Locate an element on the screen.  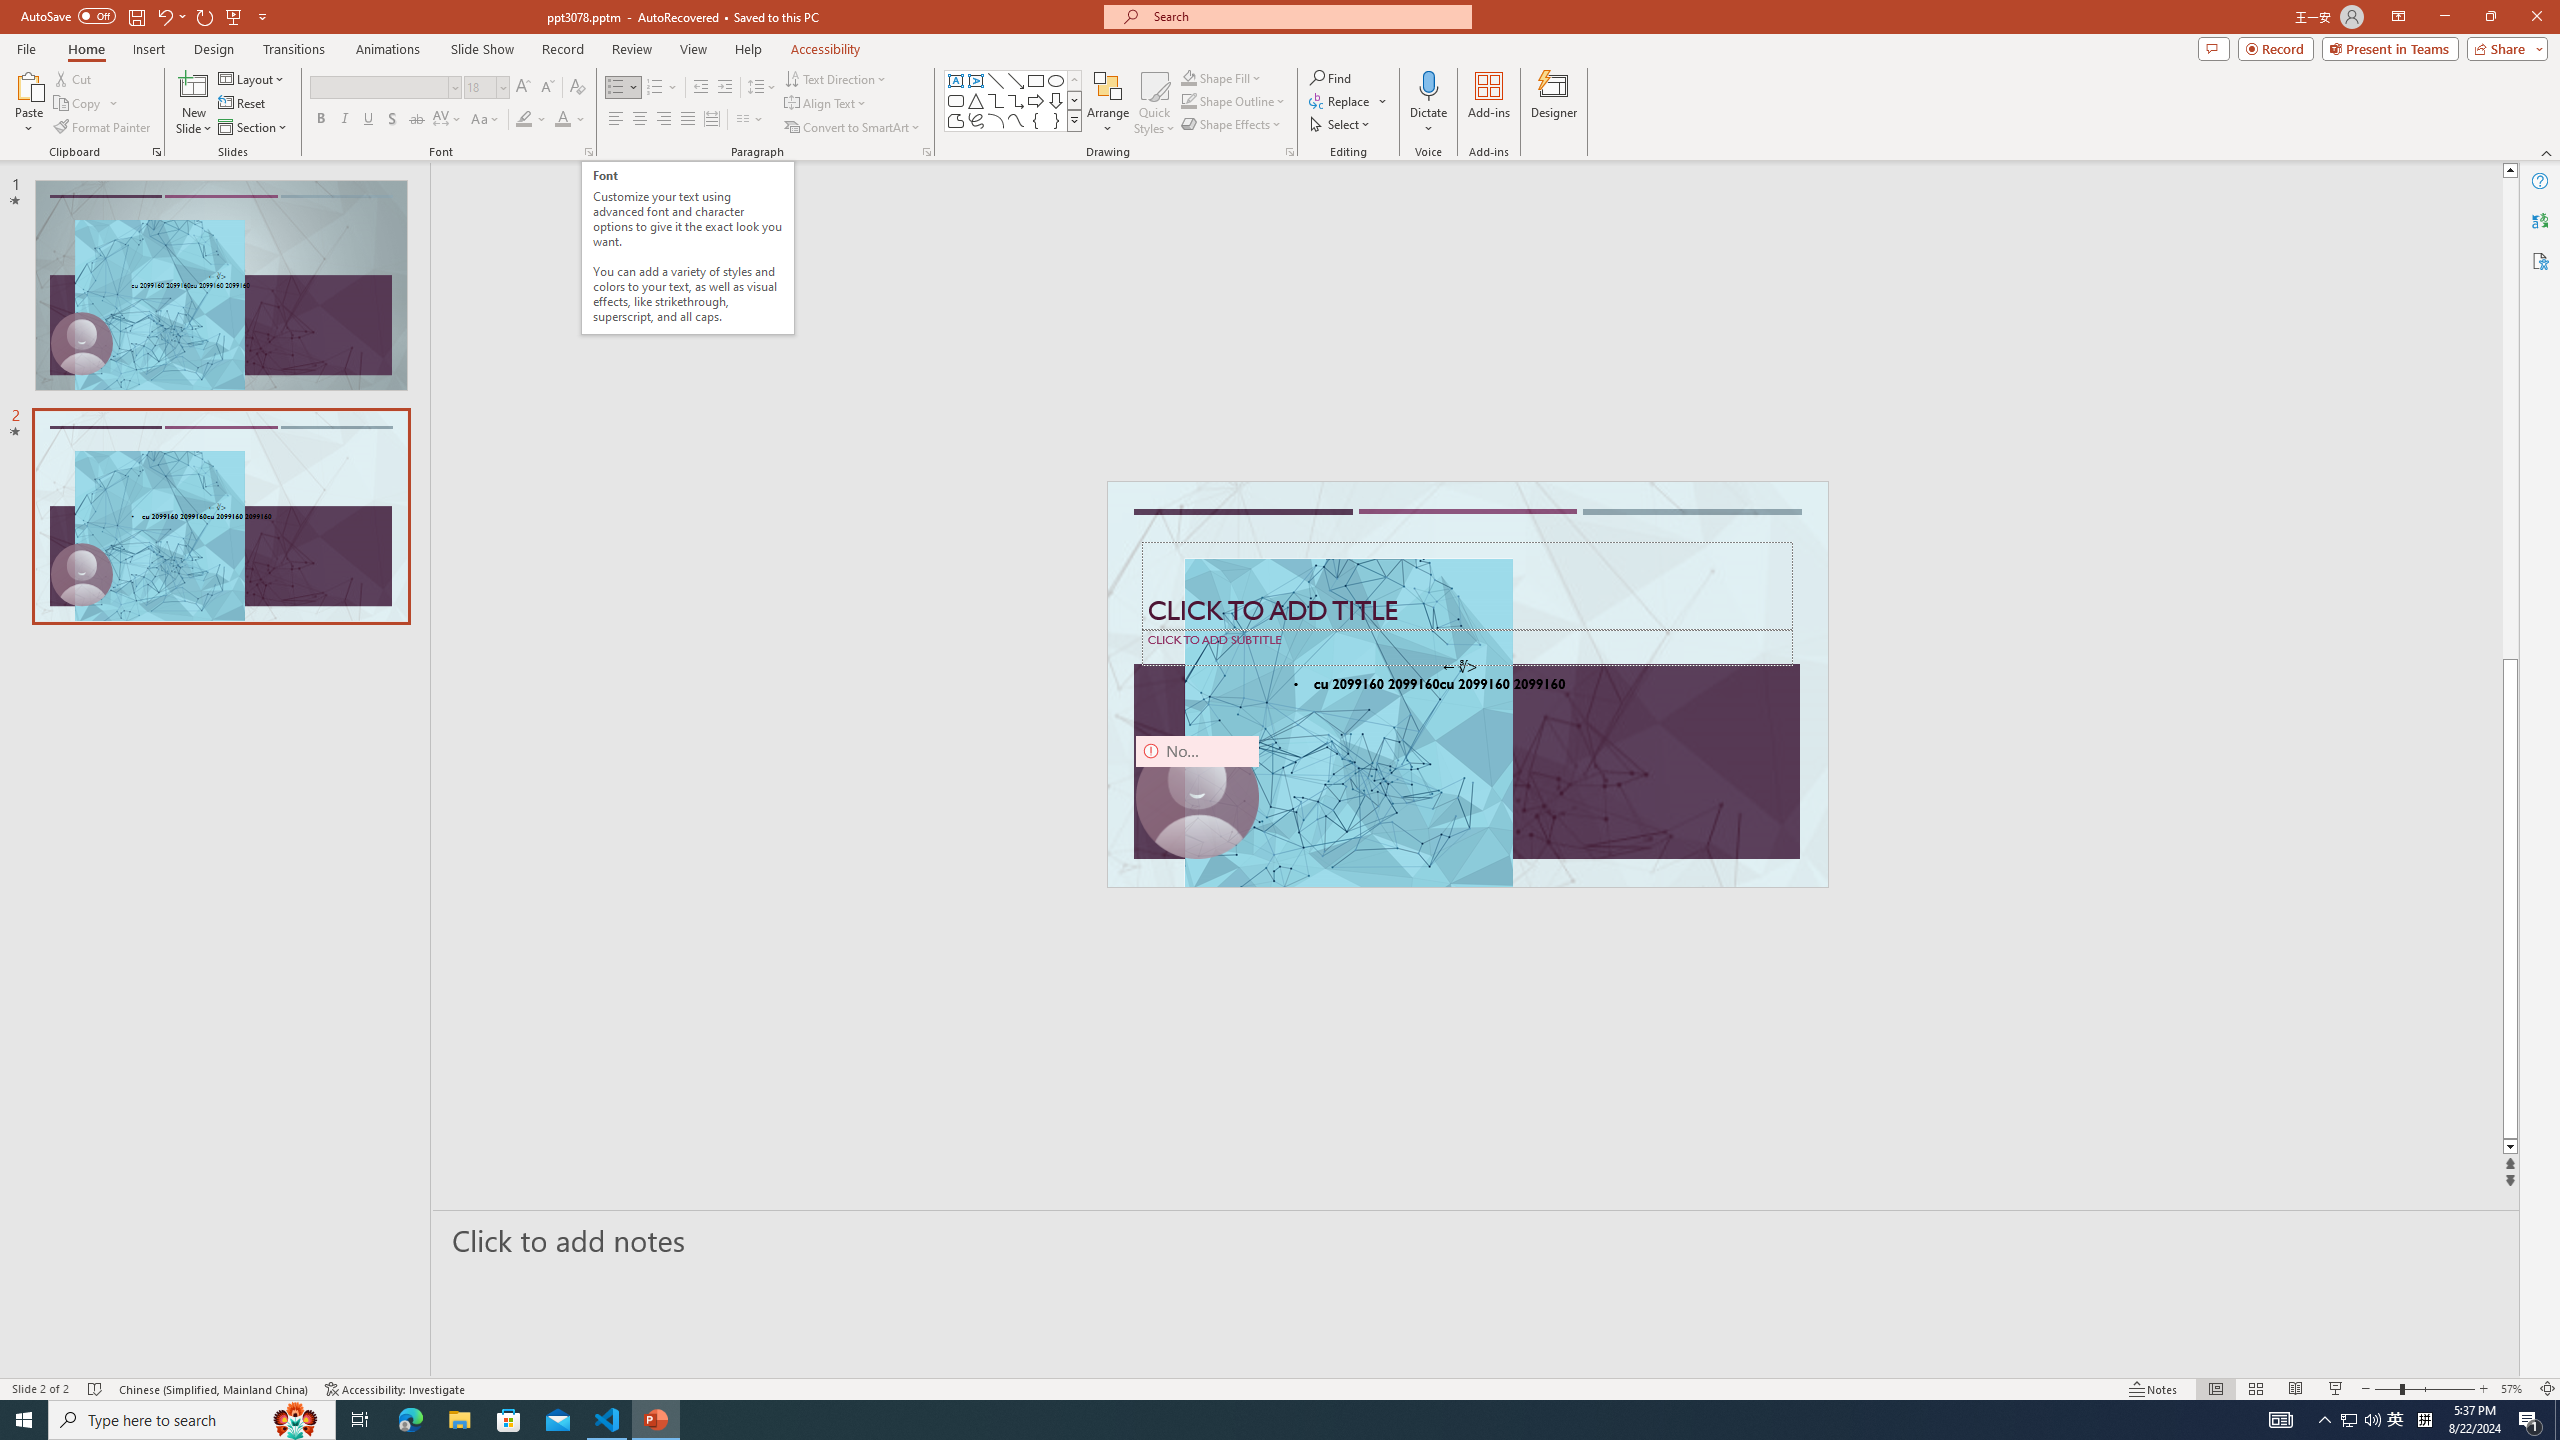
Shapes is located at coordinates (1074, 120).